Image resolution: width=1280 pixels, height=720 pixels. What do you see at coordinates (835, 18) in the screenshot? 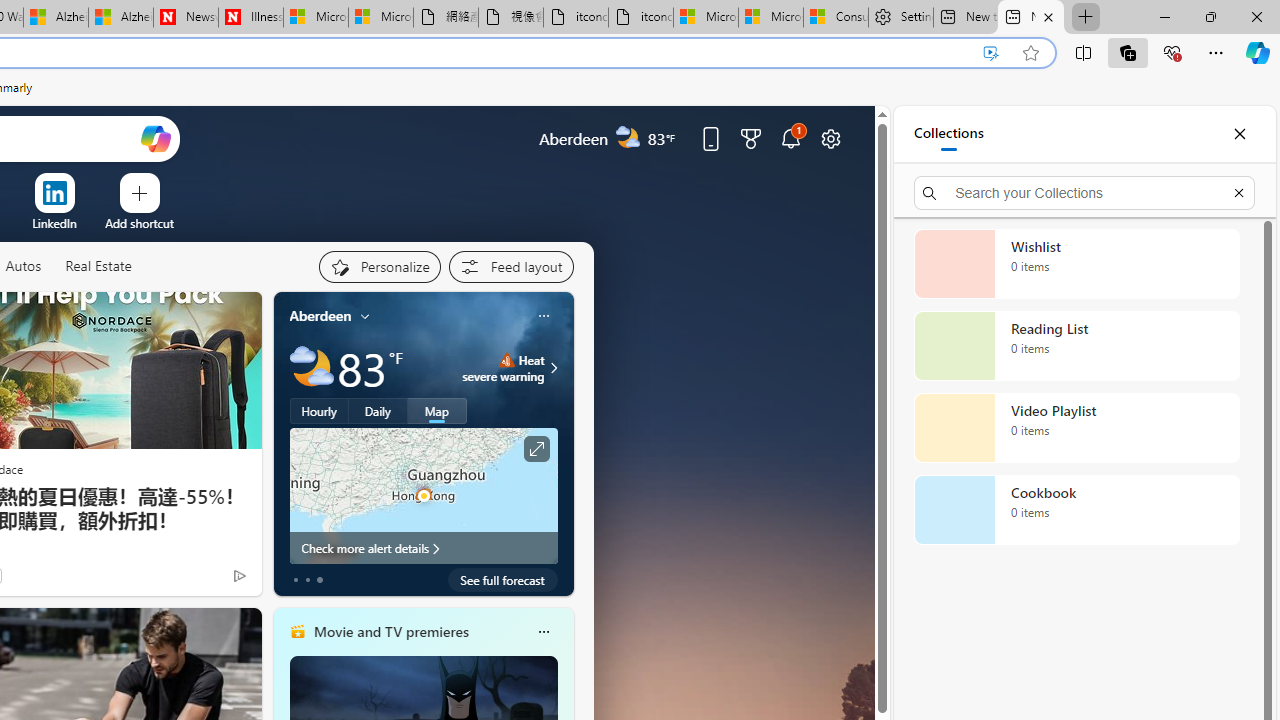
I see `Consumer Health Data Privacy Policy` at bounding box center [835, 18].